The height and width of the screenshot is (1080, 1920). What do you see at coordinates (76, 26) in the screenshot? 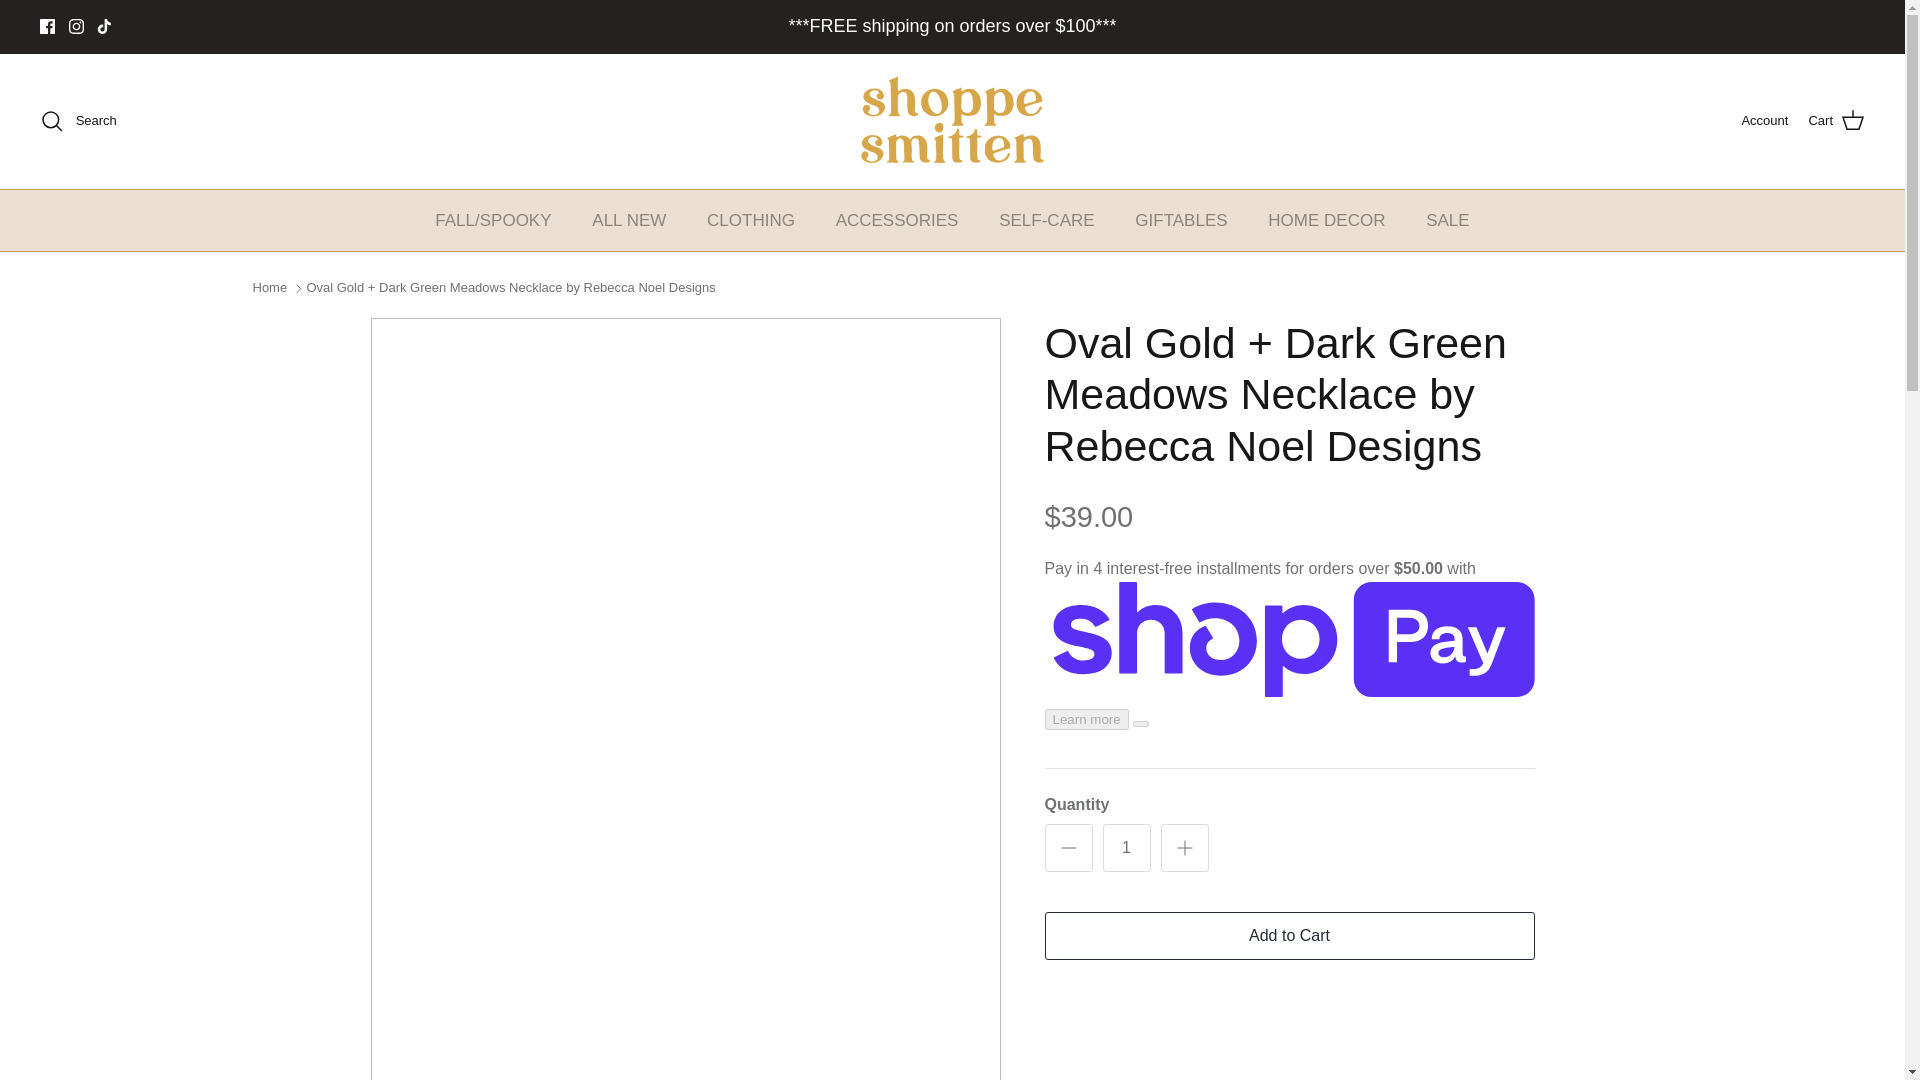
I see `Instagram` at bounding box center [76, 26].